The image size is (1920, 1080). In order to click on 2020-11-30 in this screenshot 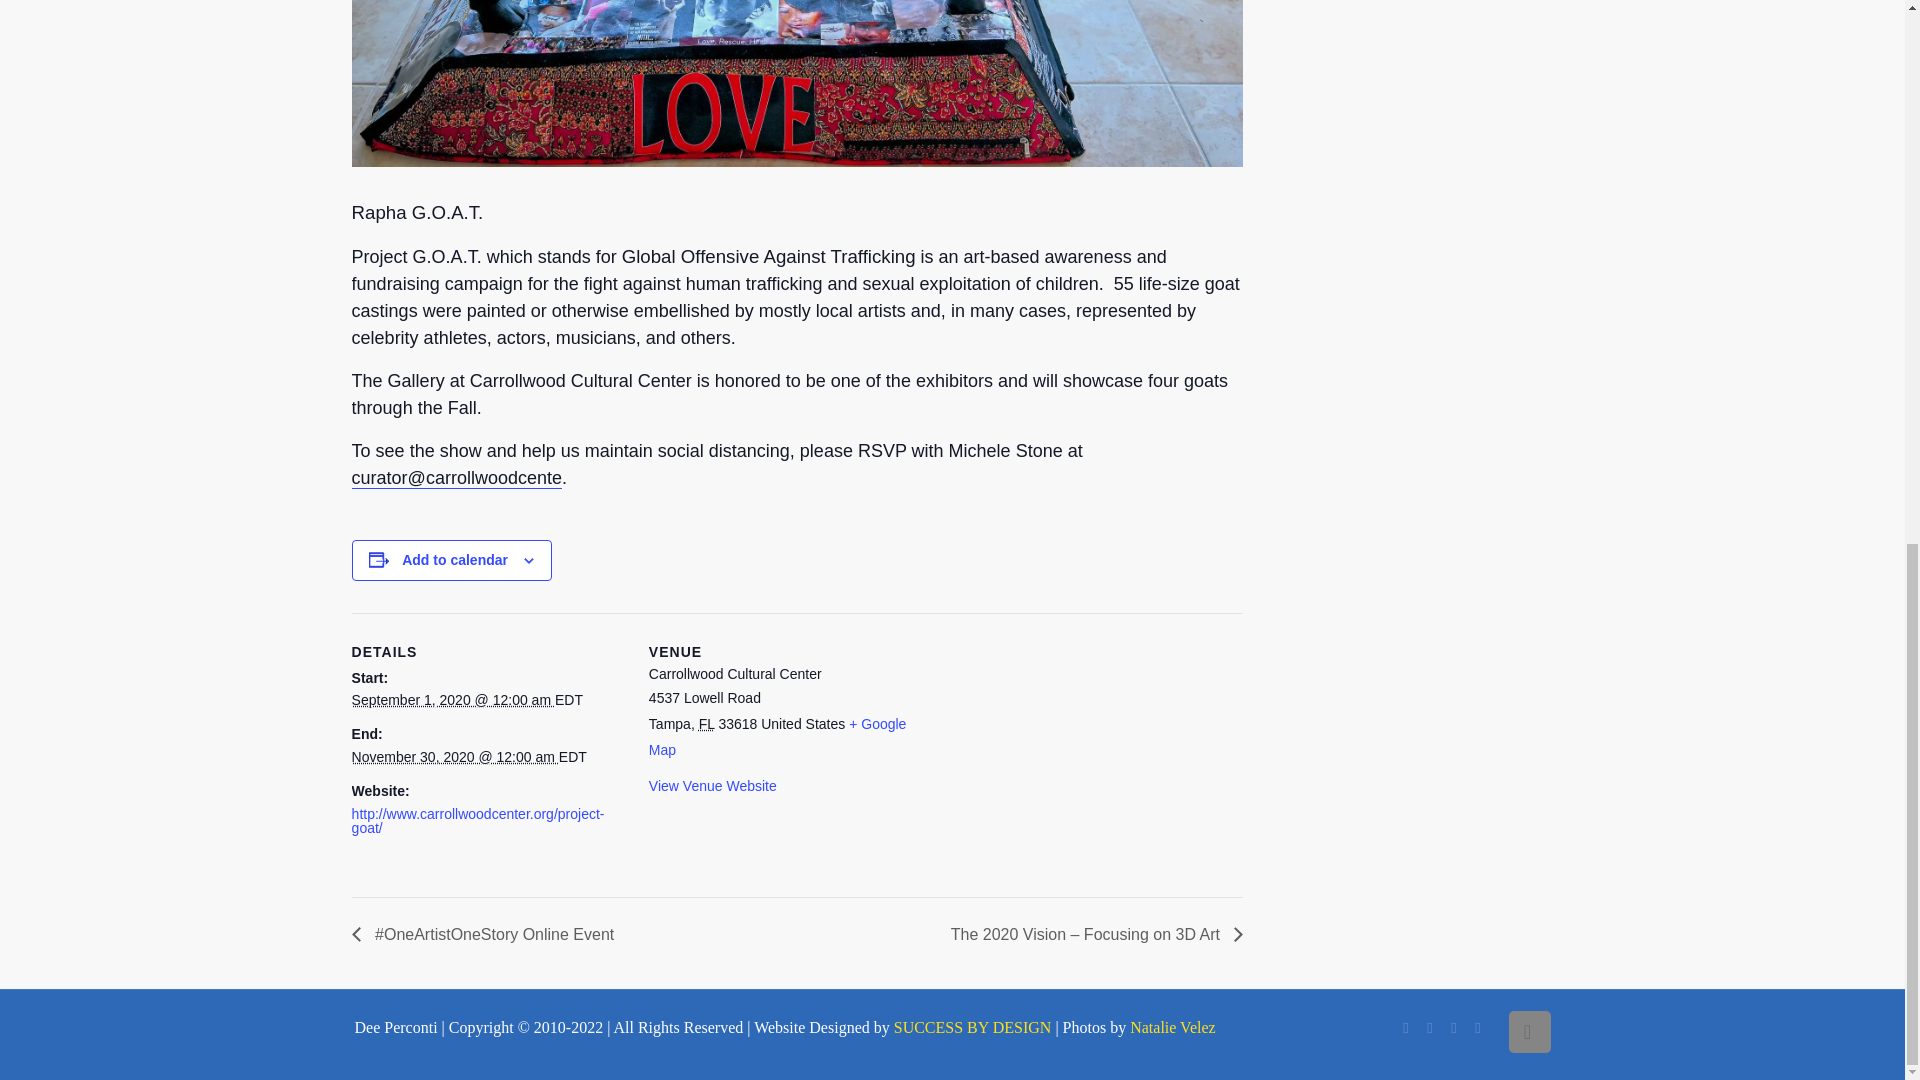, I will do `click(454, 756)`.